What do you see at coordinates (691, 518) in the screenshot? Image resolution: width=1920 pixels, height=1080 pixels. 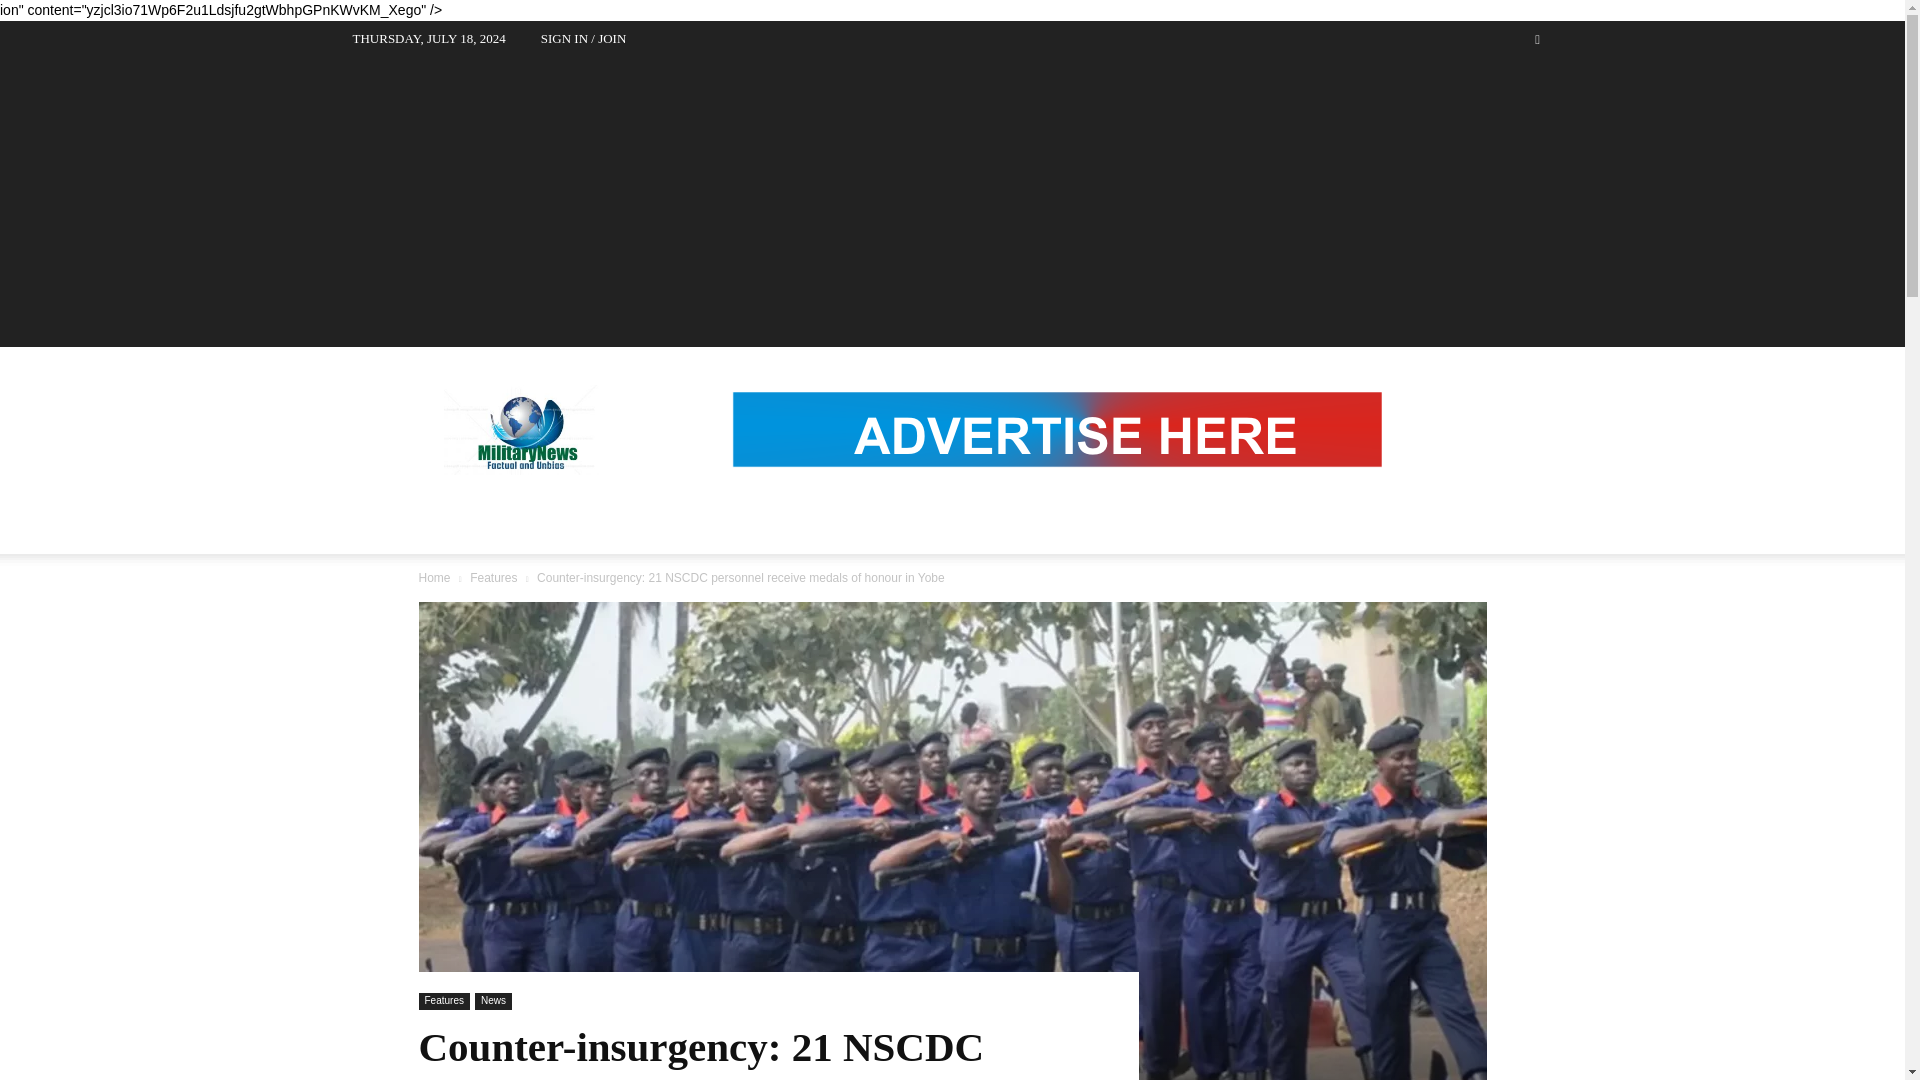 I see `ACQUISITIONS` at bounding box center [691, 518].